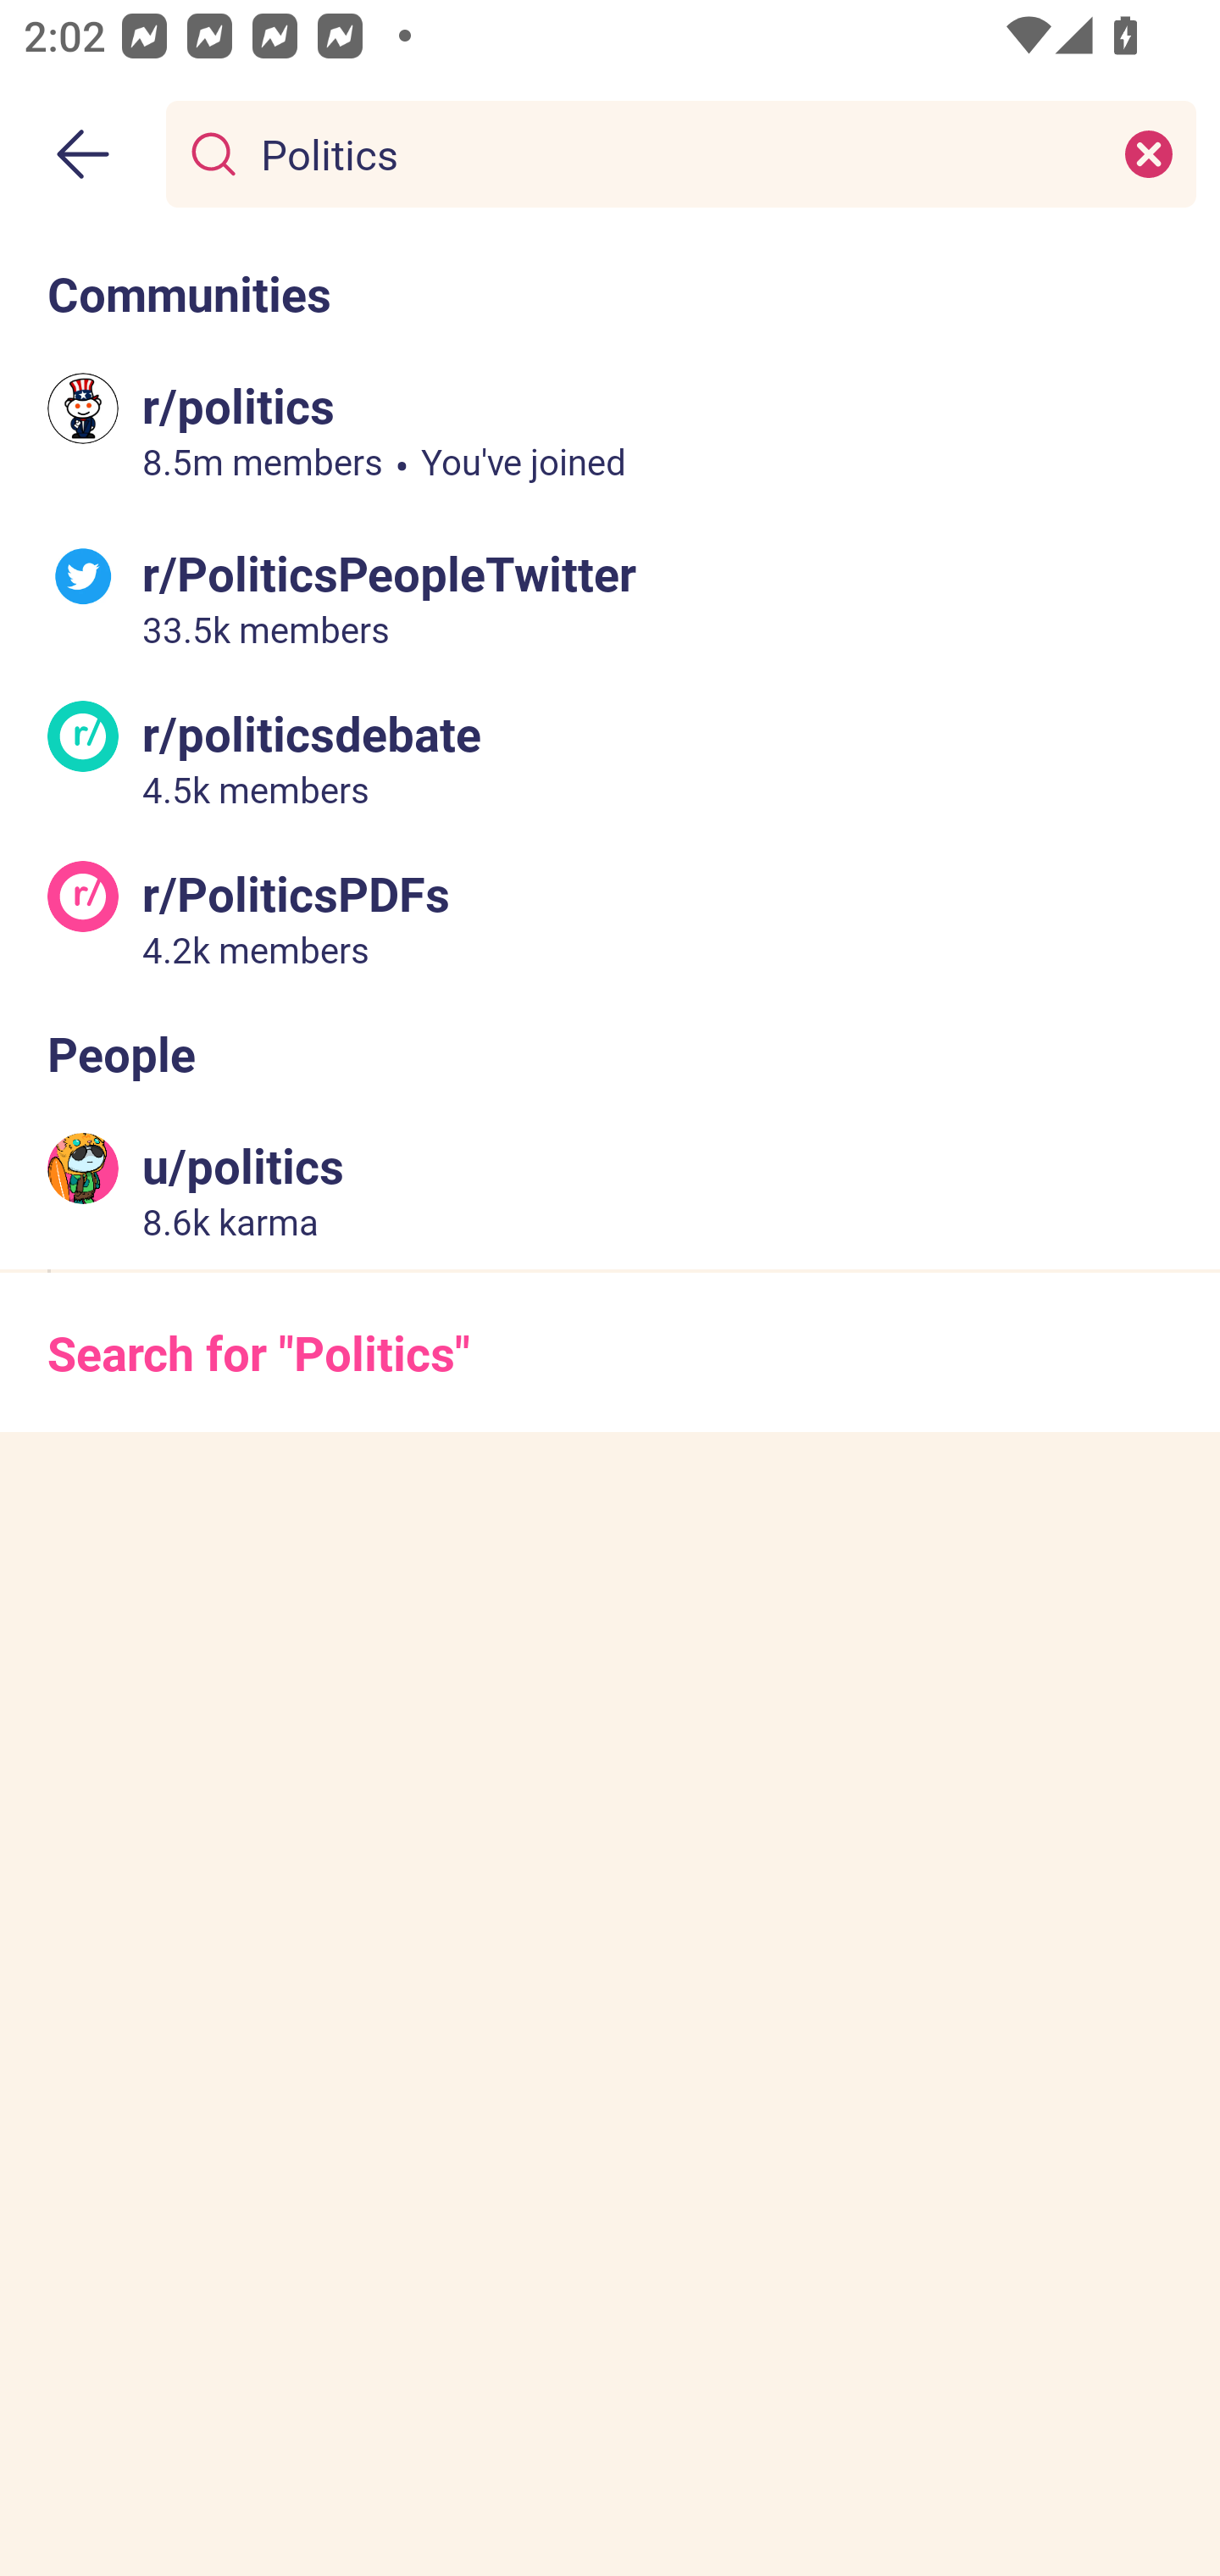 Image resolution: width=1220 pixels, height=2576 pixels. I want to click on r/politicsdebate 4.5k members 4.5 thousand members, so click(610, 758).